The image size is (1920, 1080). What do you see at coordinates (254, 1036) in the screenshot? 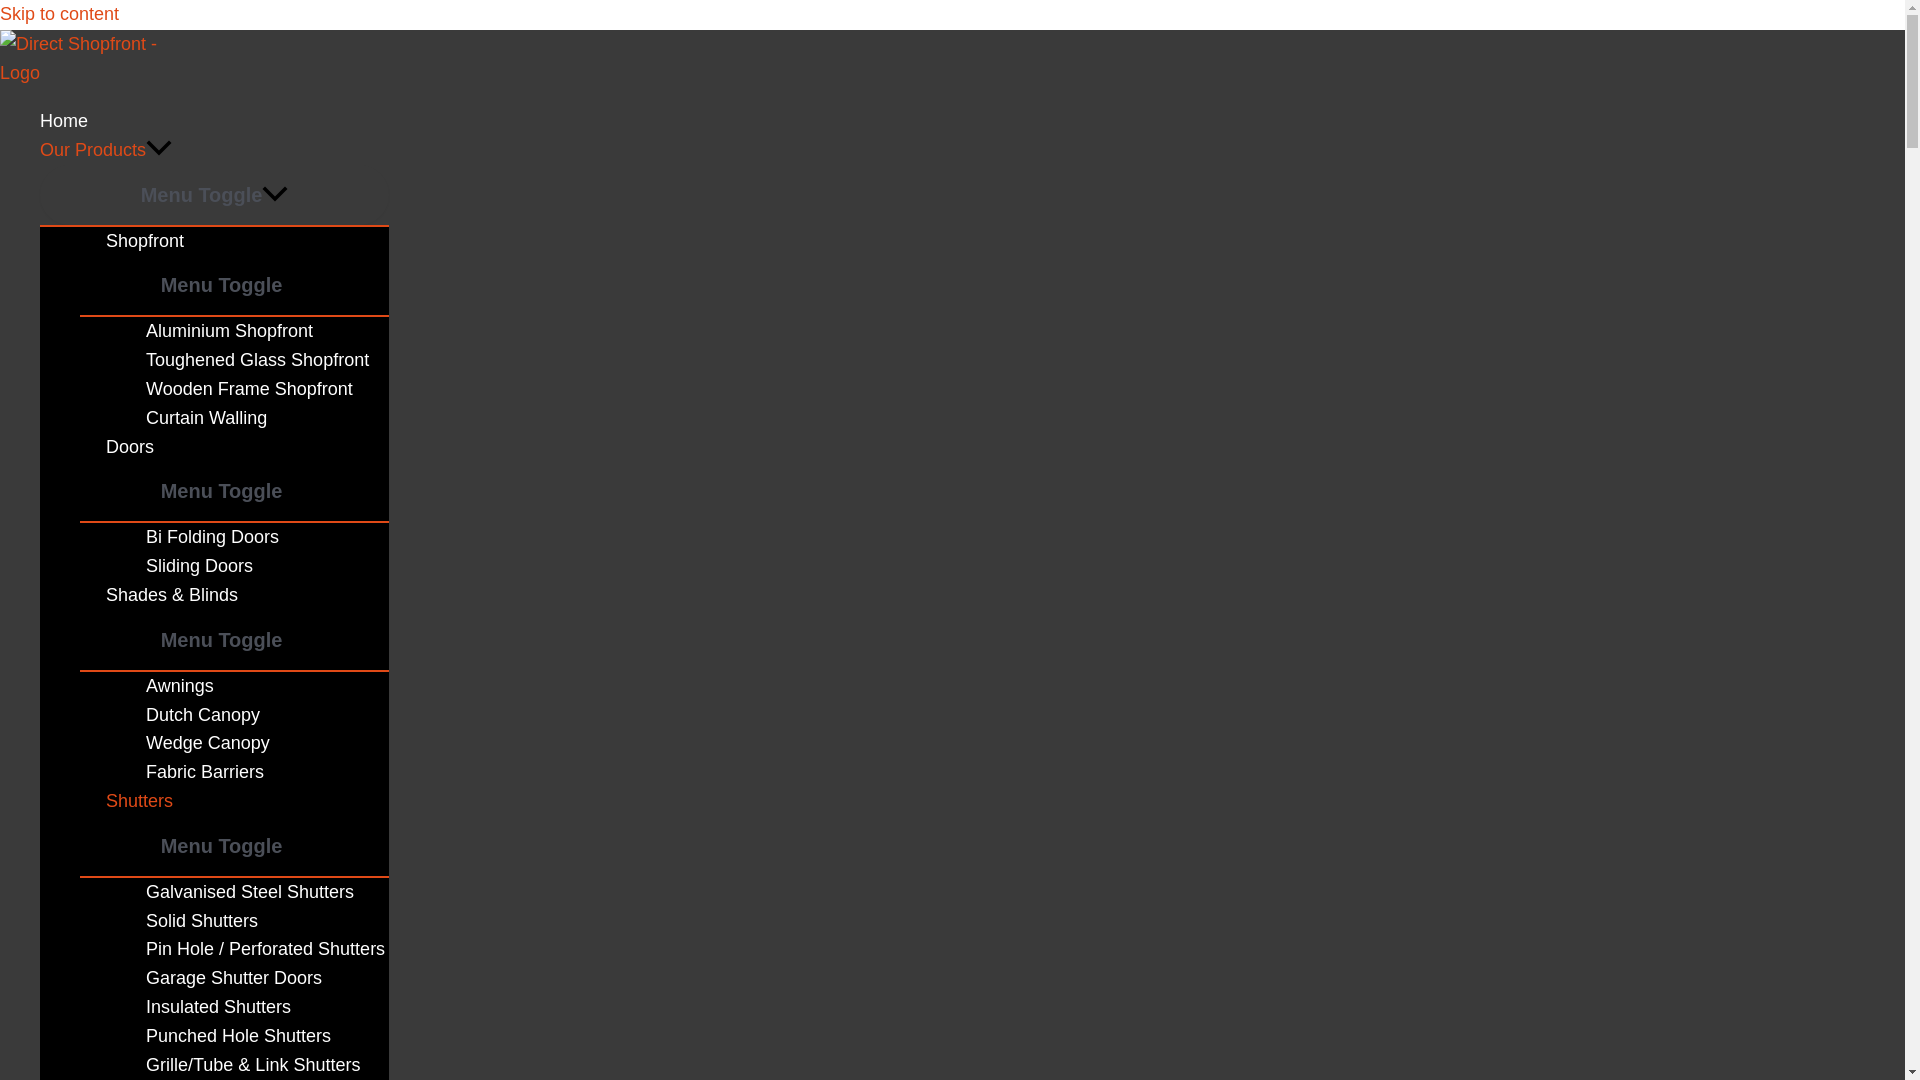
I see `Punched Hole Shutters` at bounding box center [254, 1036].